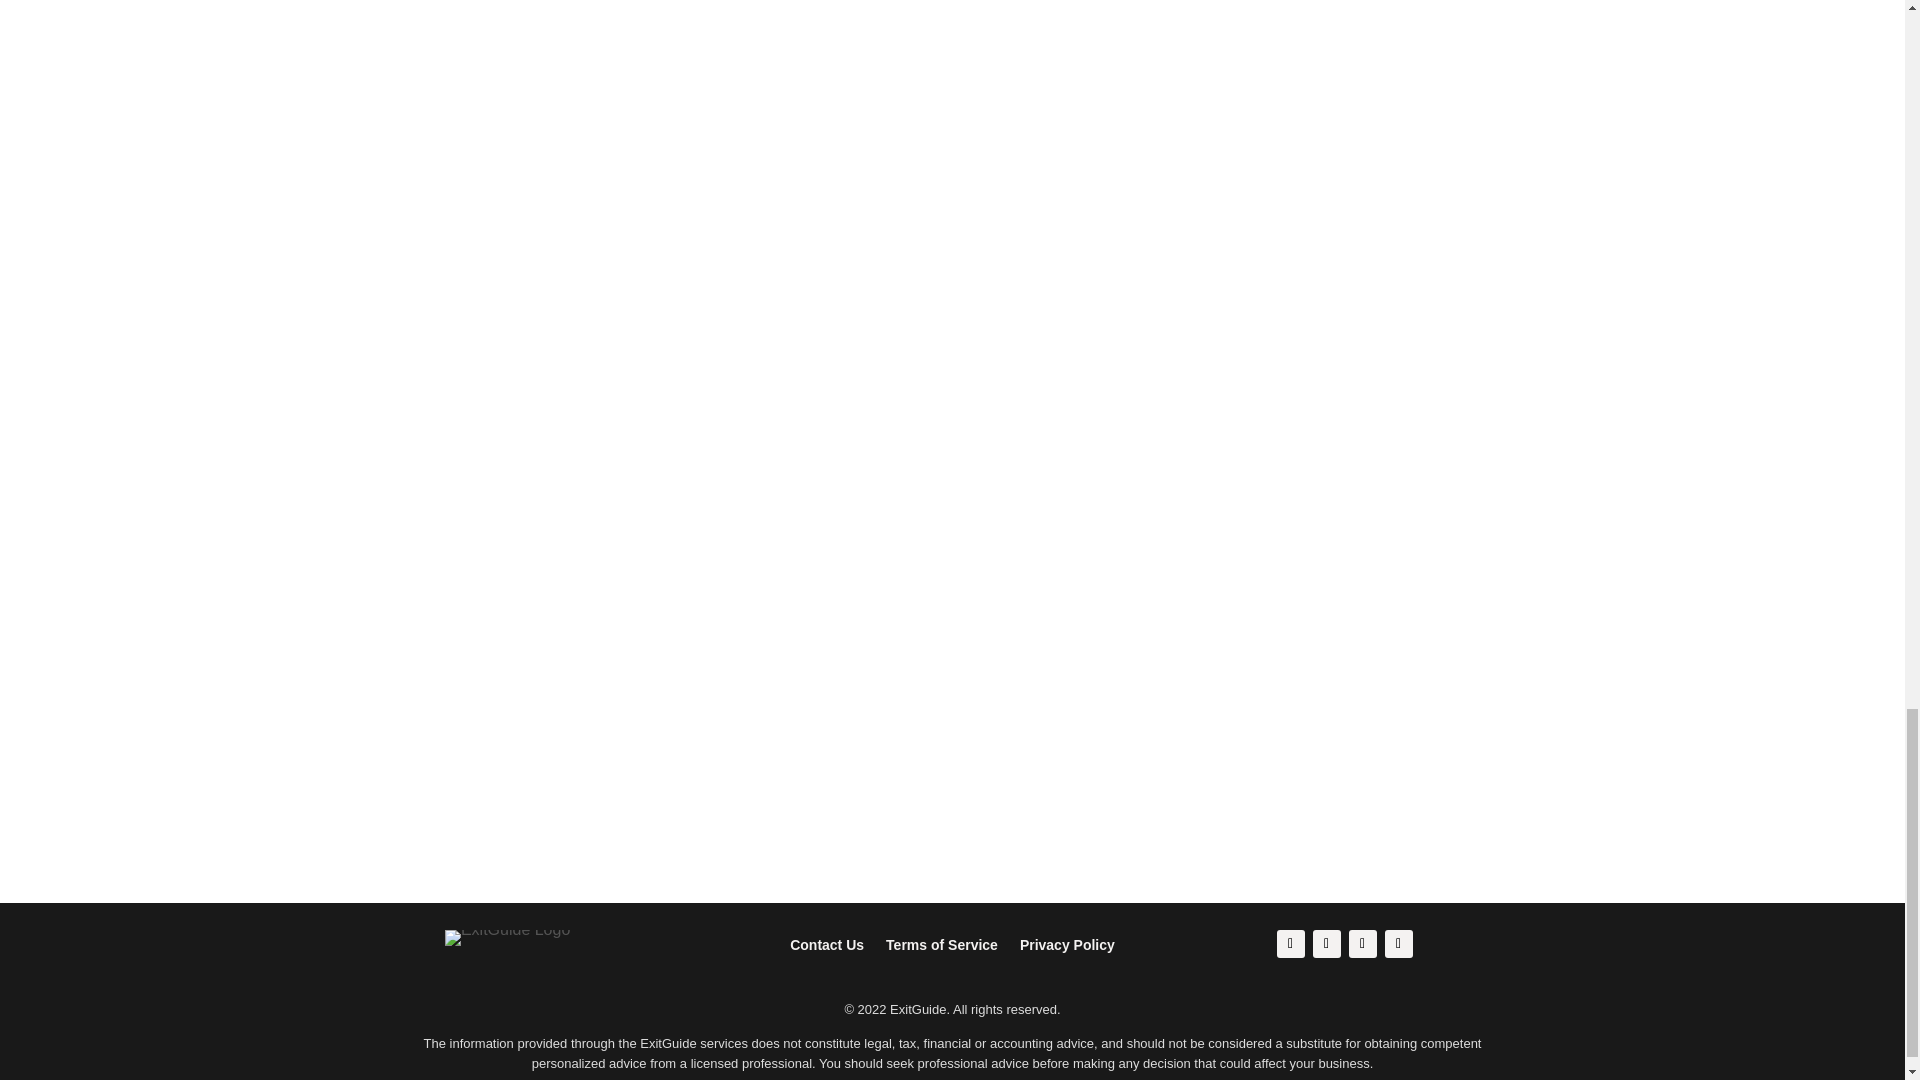 The image size is (1920, 1080). I want to click on Follow on X, so click(1326, 943).